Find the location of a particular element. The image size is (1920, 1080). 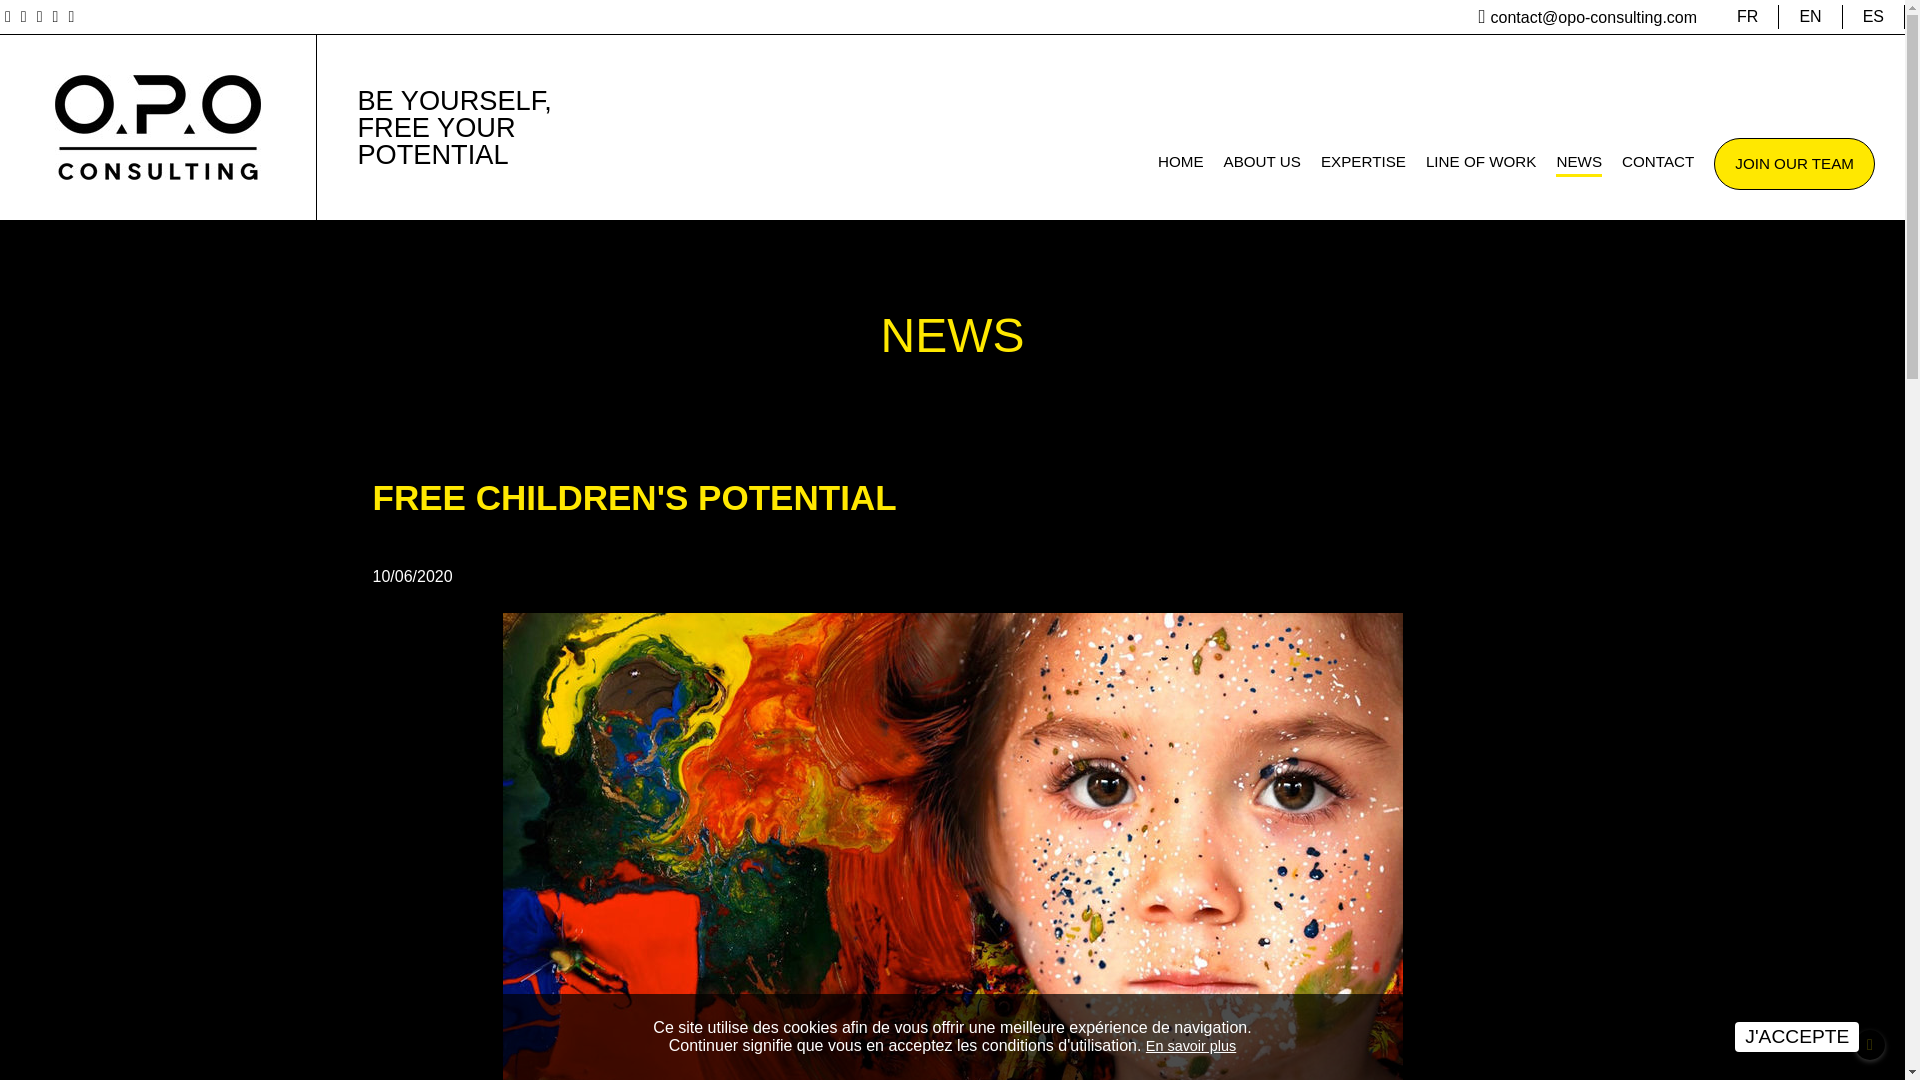

News is located at coordinates (1578, 164).